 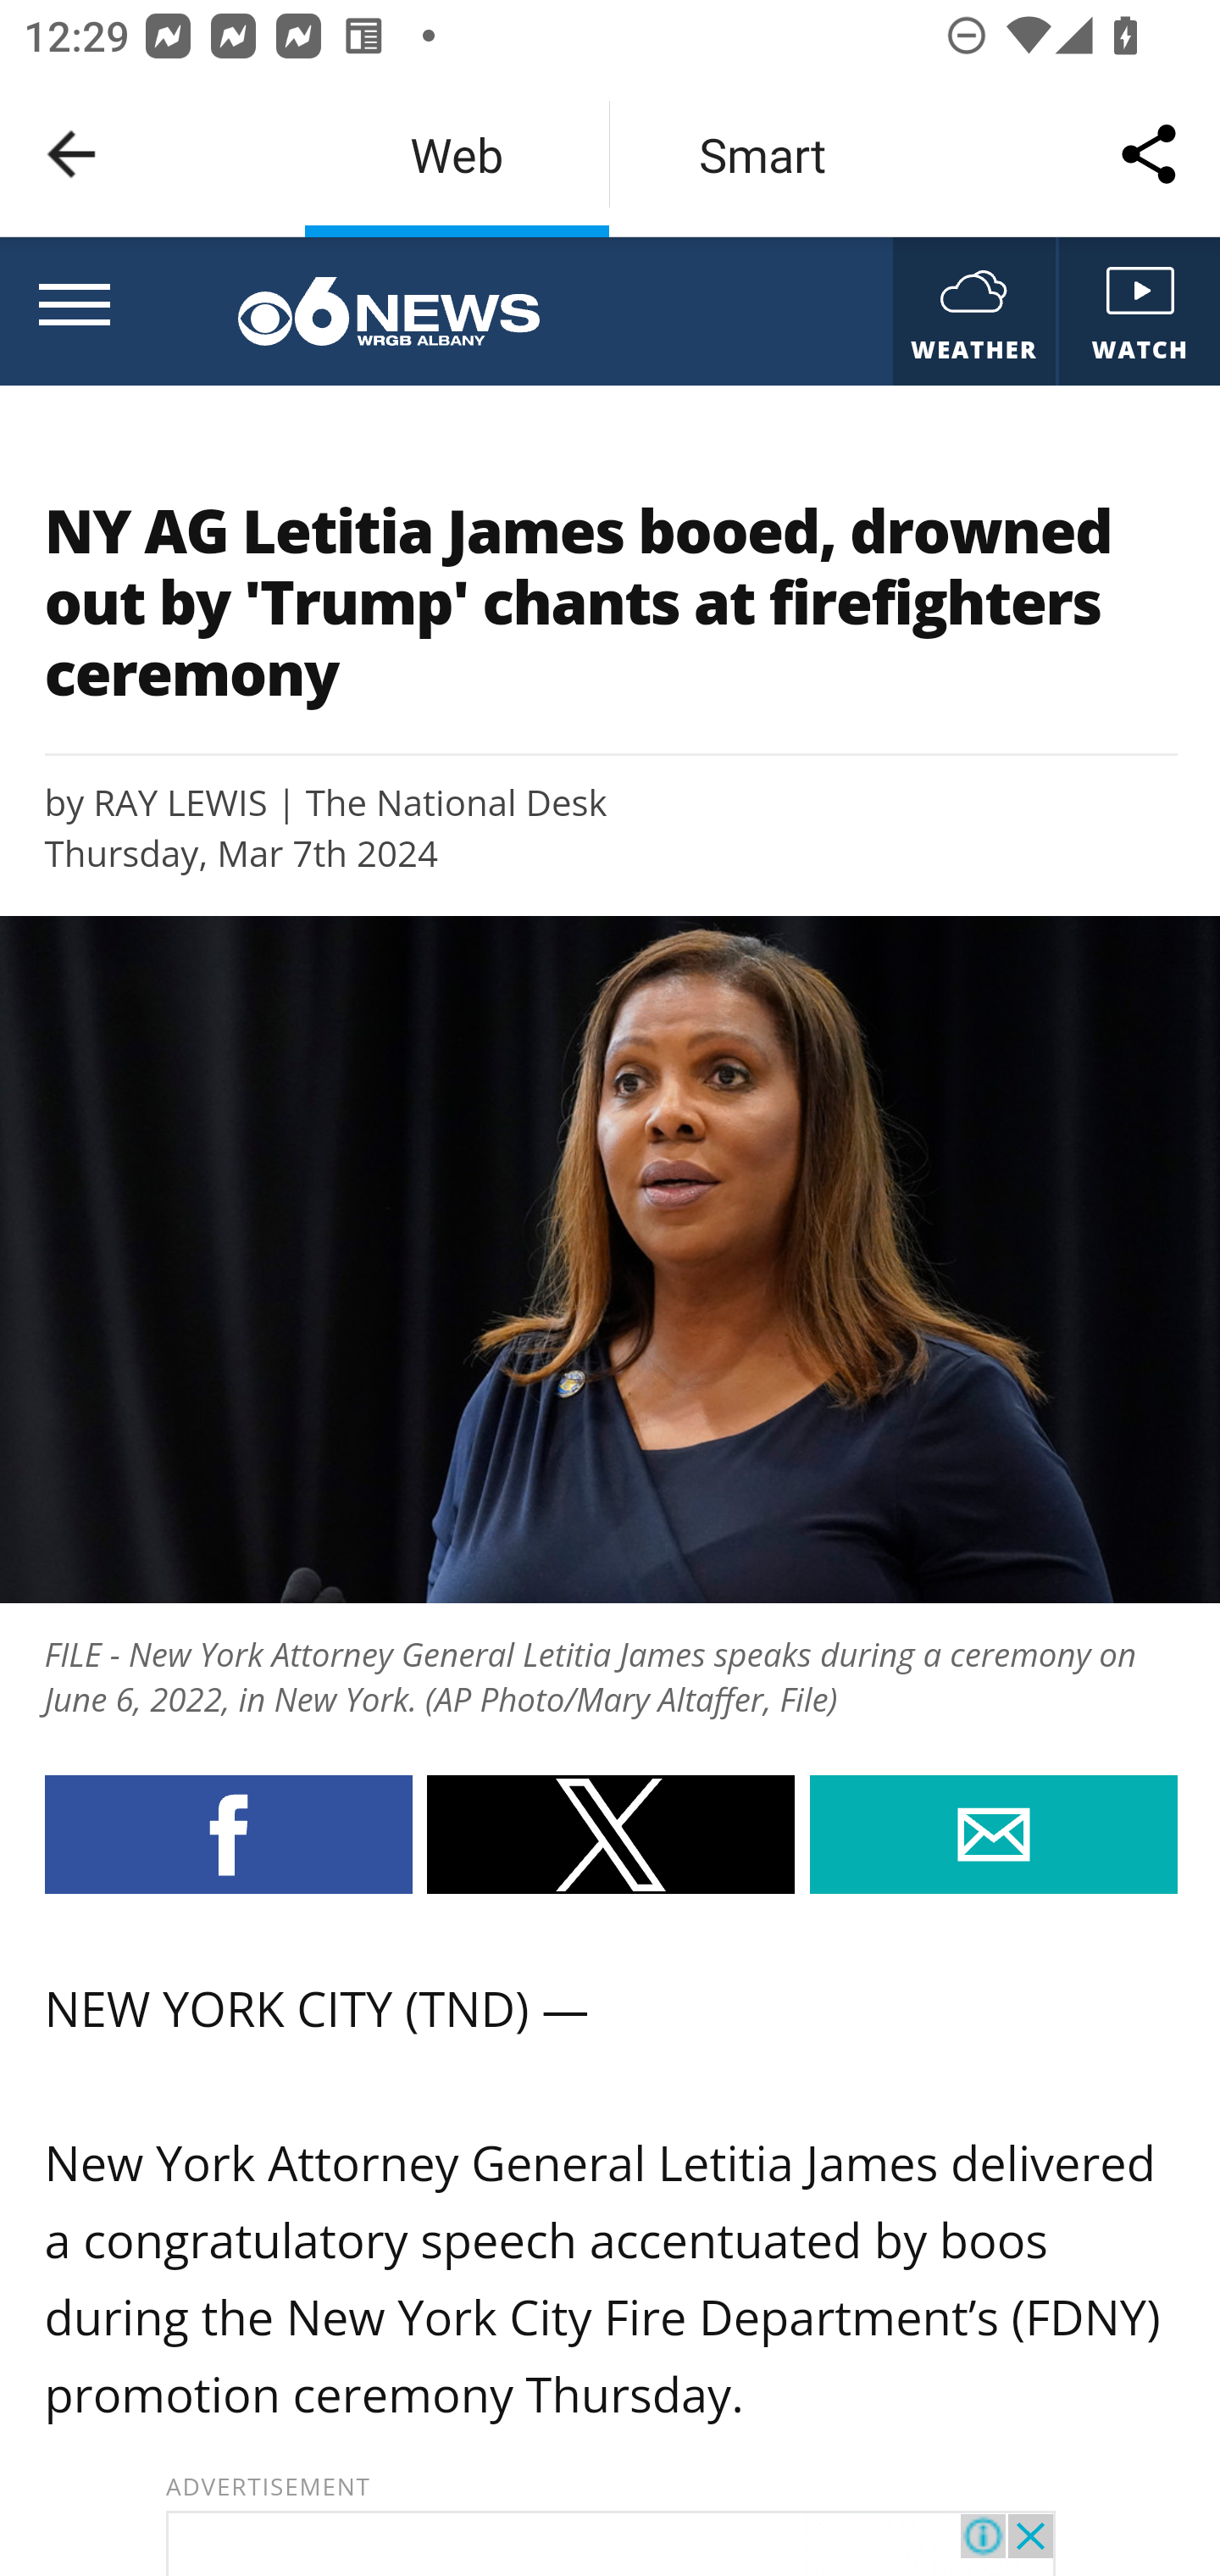 What do you see at coordinates (762, 154) in the screenshot?
I see `Smart` at bounding box center [762, 154].